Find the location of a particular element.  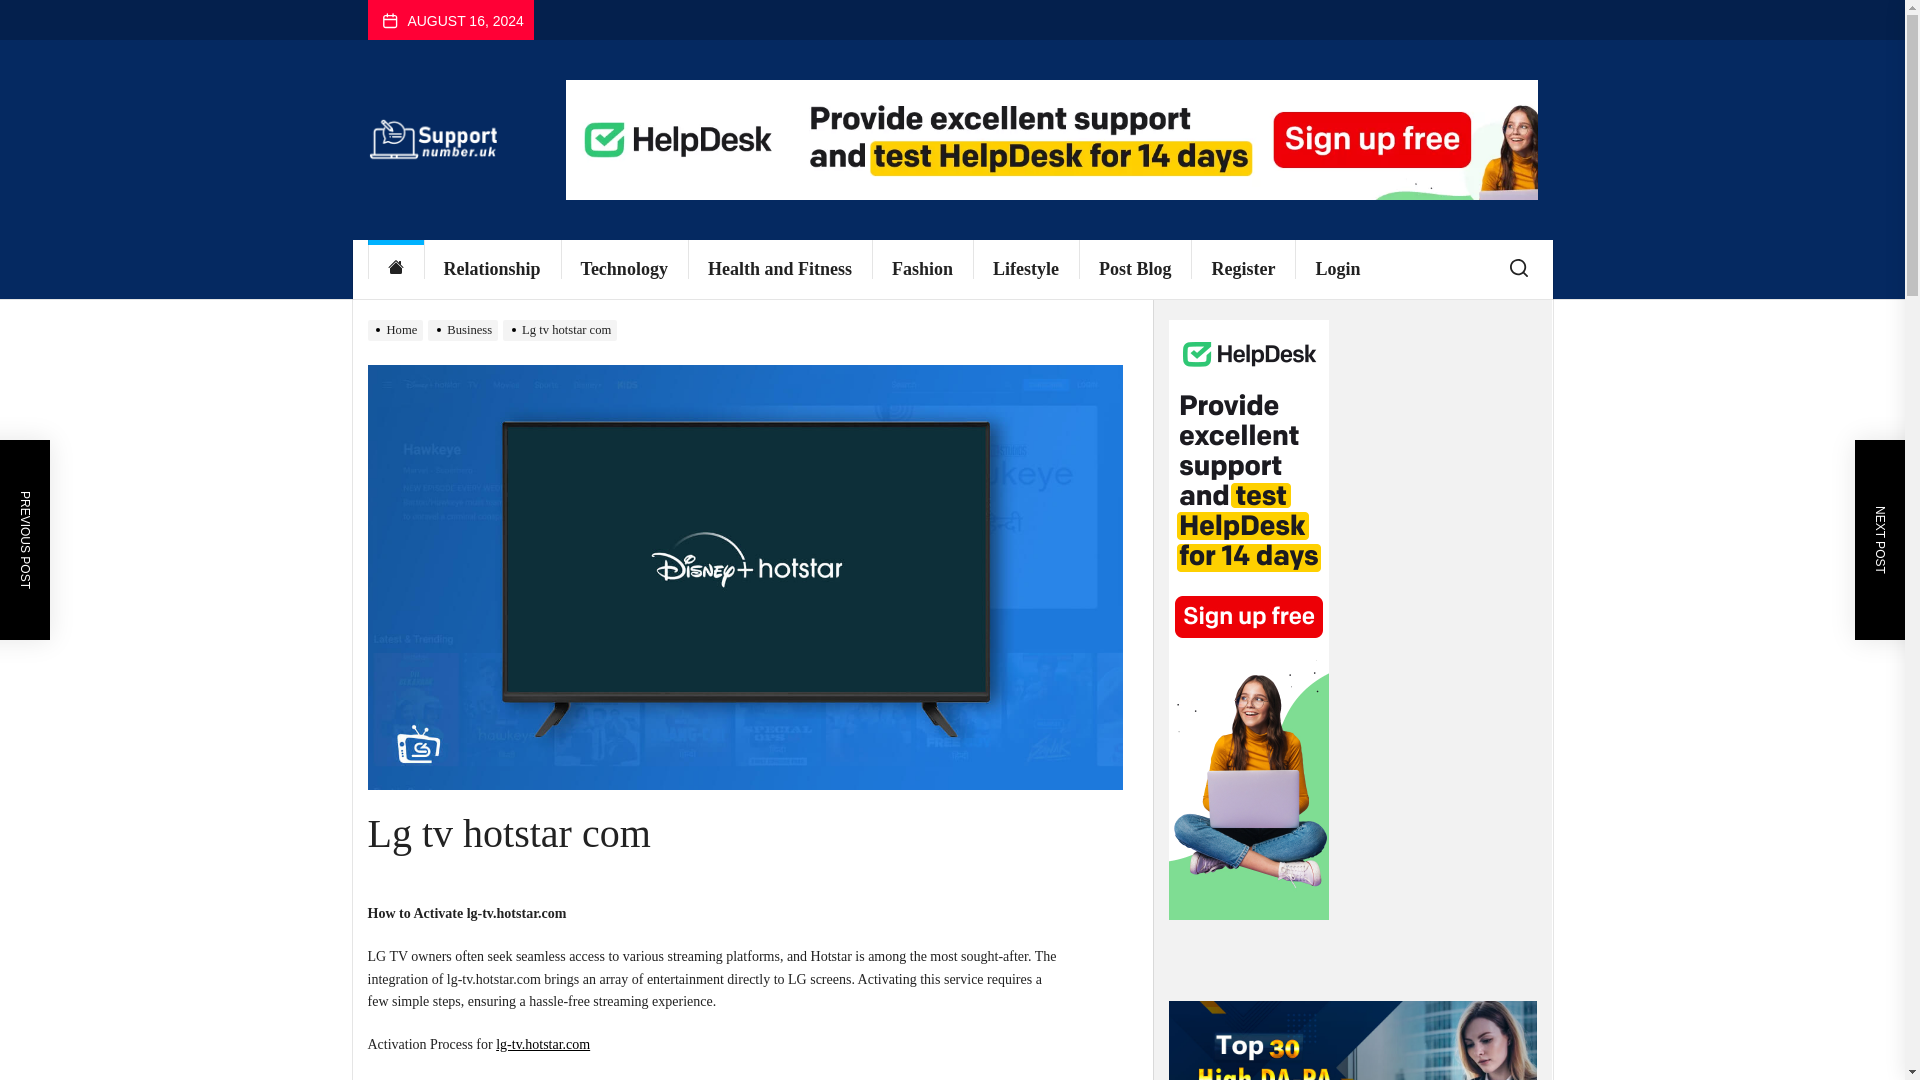

Relationship is located at coordinates (492, 269).